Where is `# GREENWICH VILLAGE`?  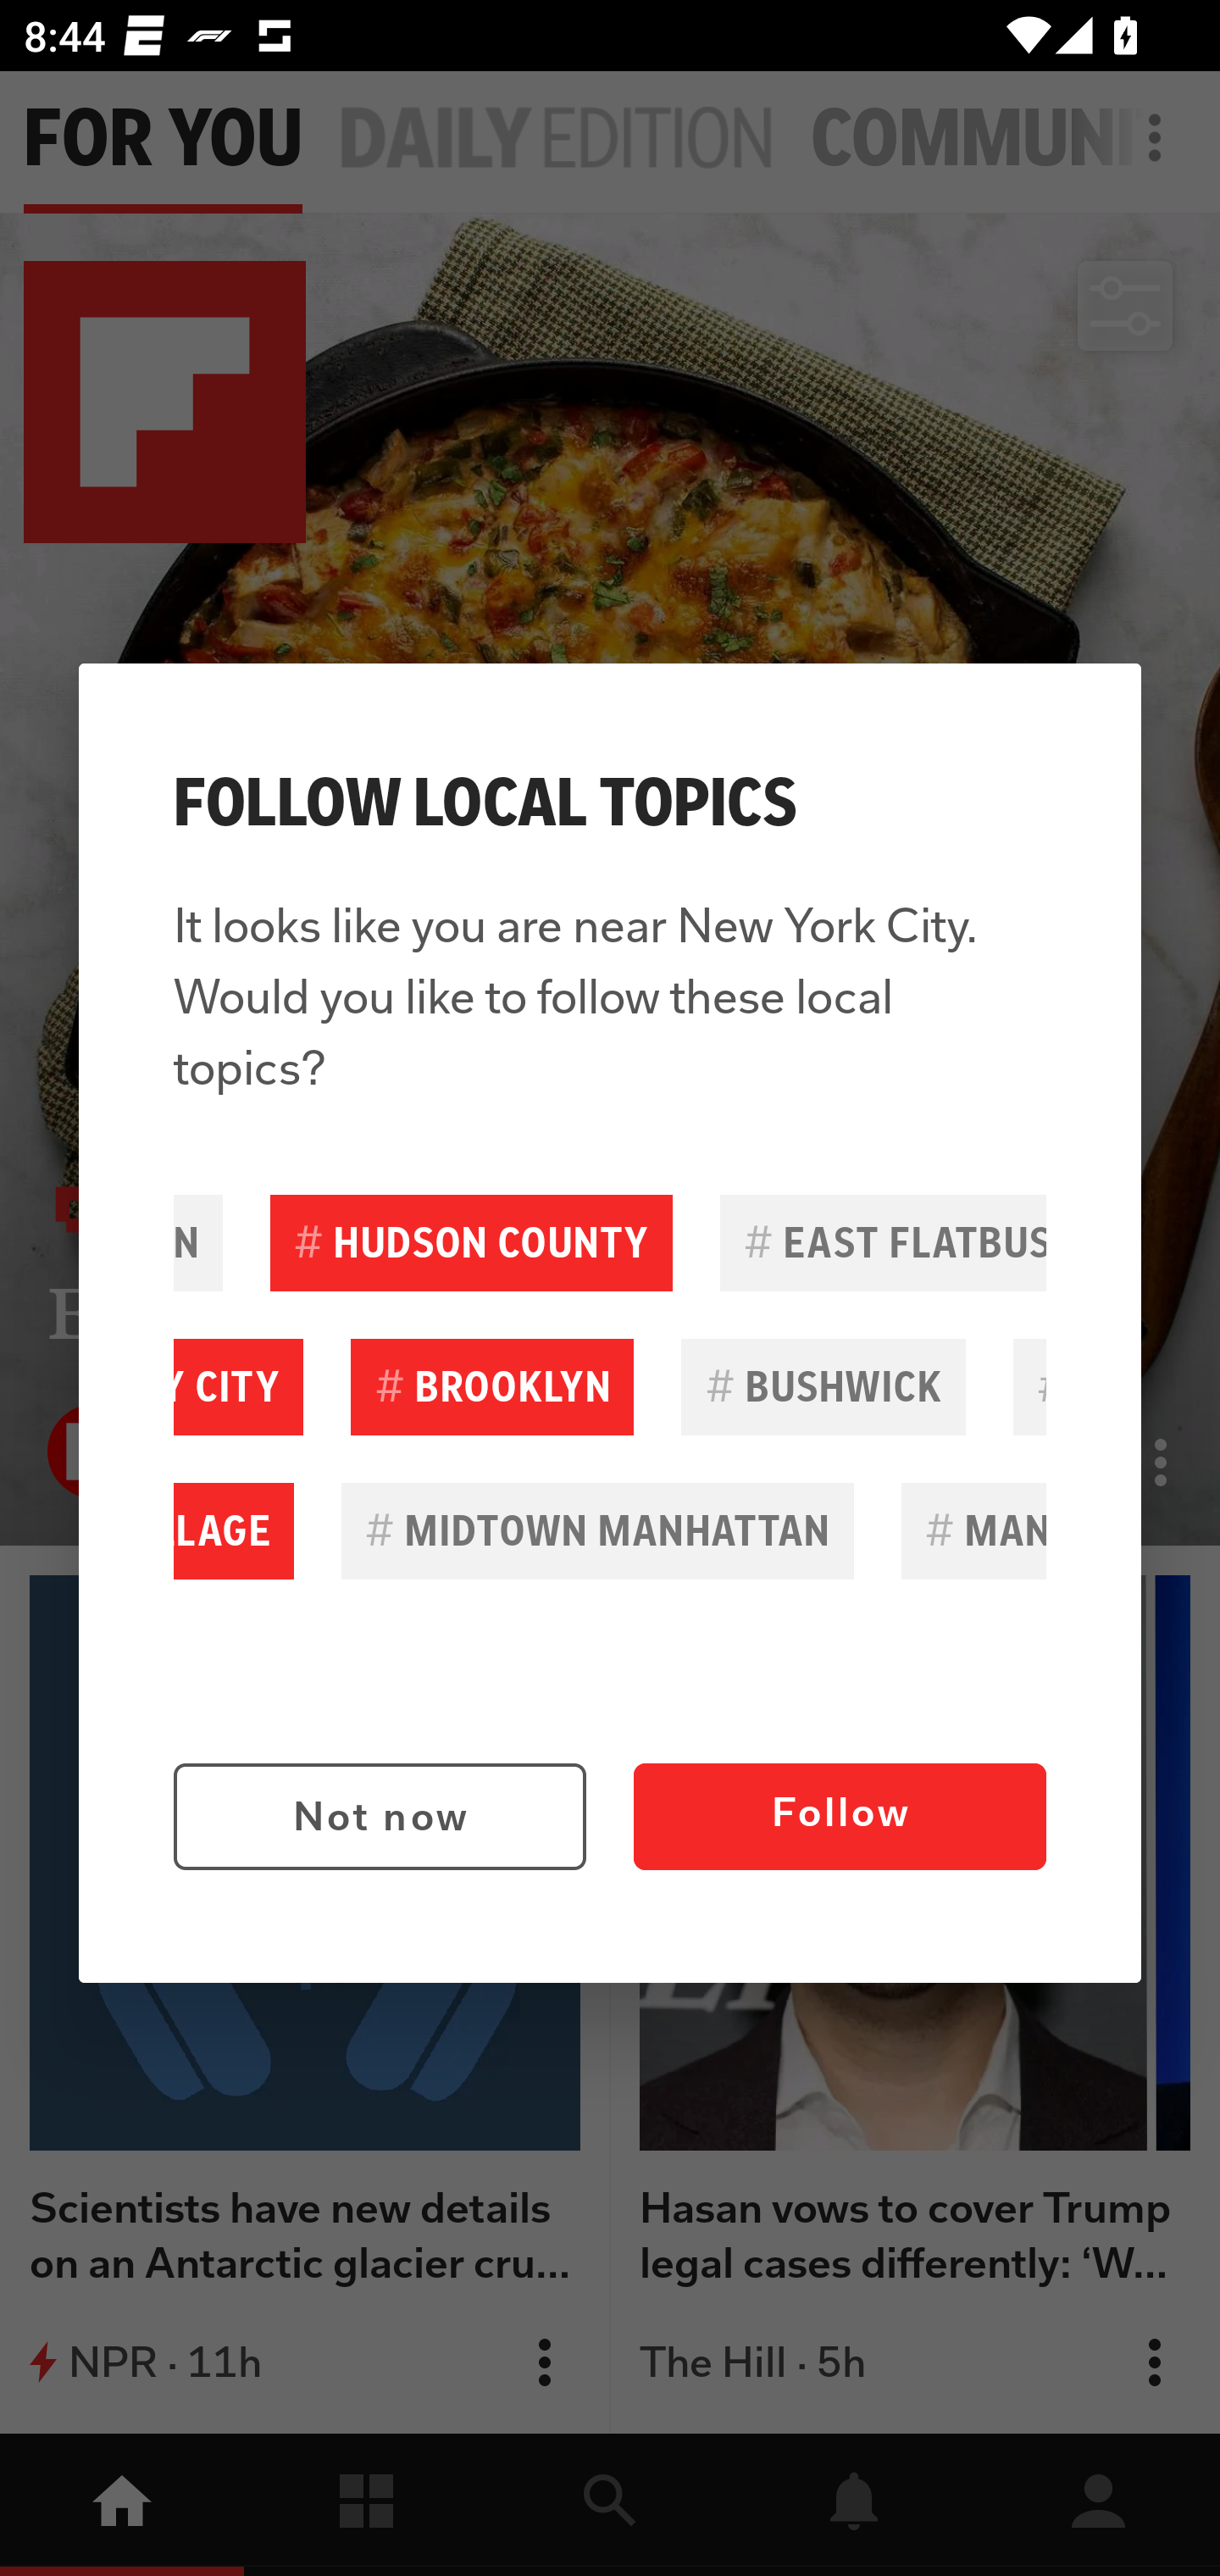
# GREENWICH VILLAGE is located at coordinates (234, 1531).